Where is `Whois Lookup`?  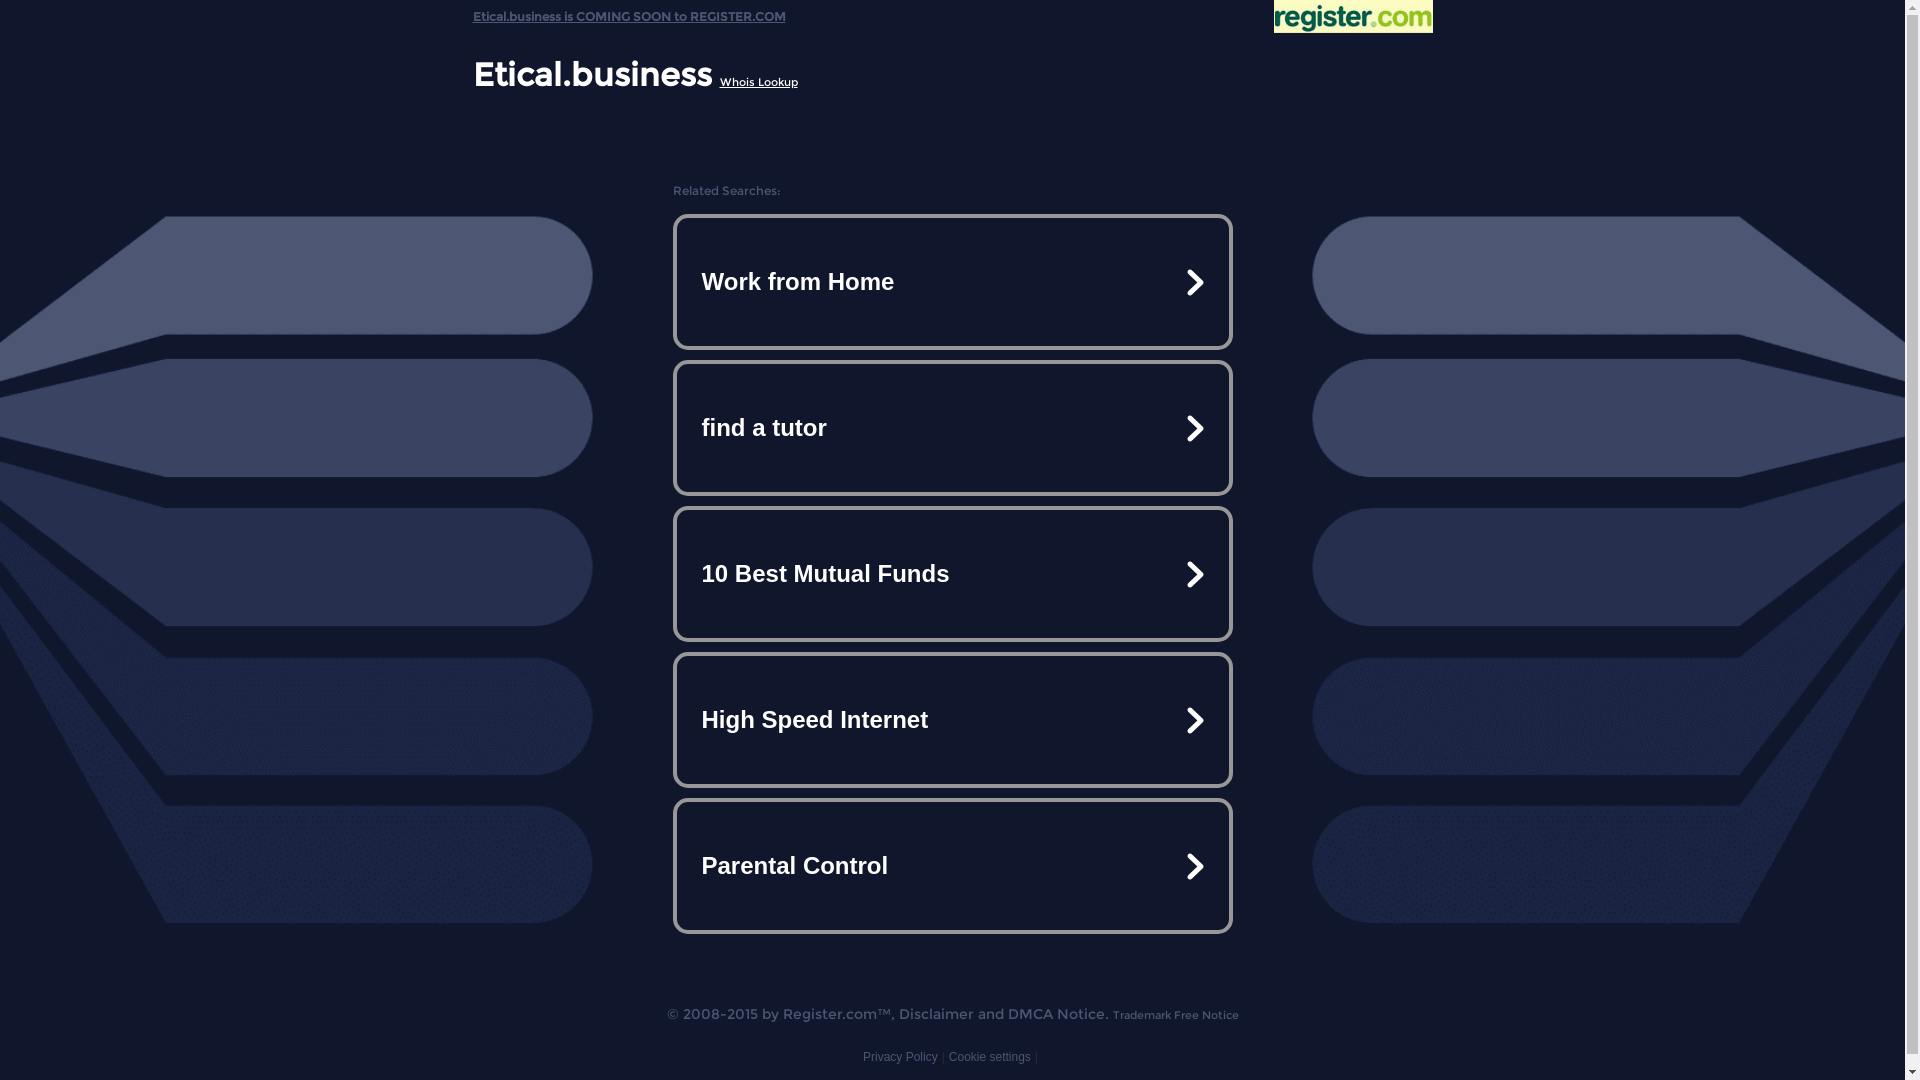 Whois Lookup is located at coordinates (759, 82).